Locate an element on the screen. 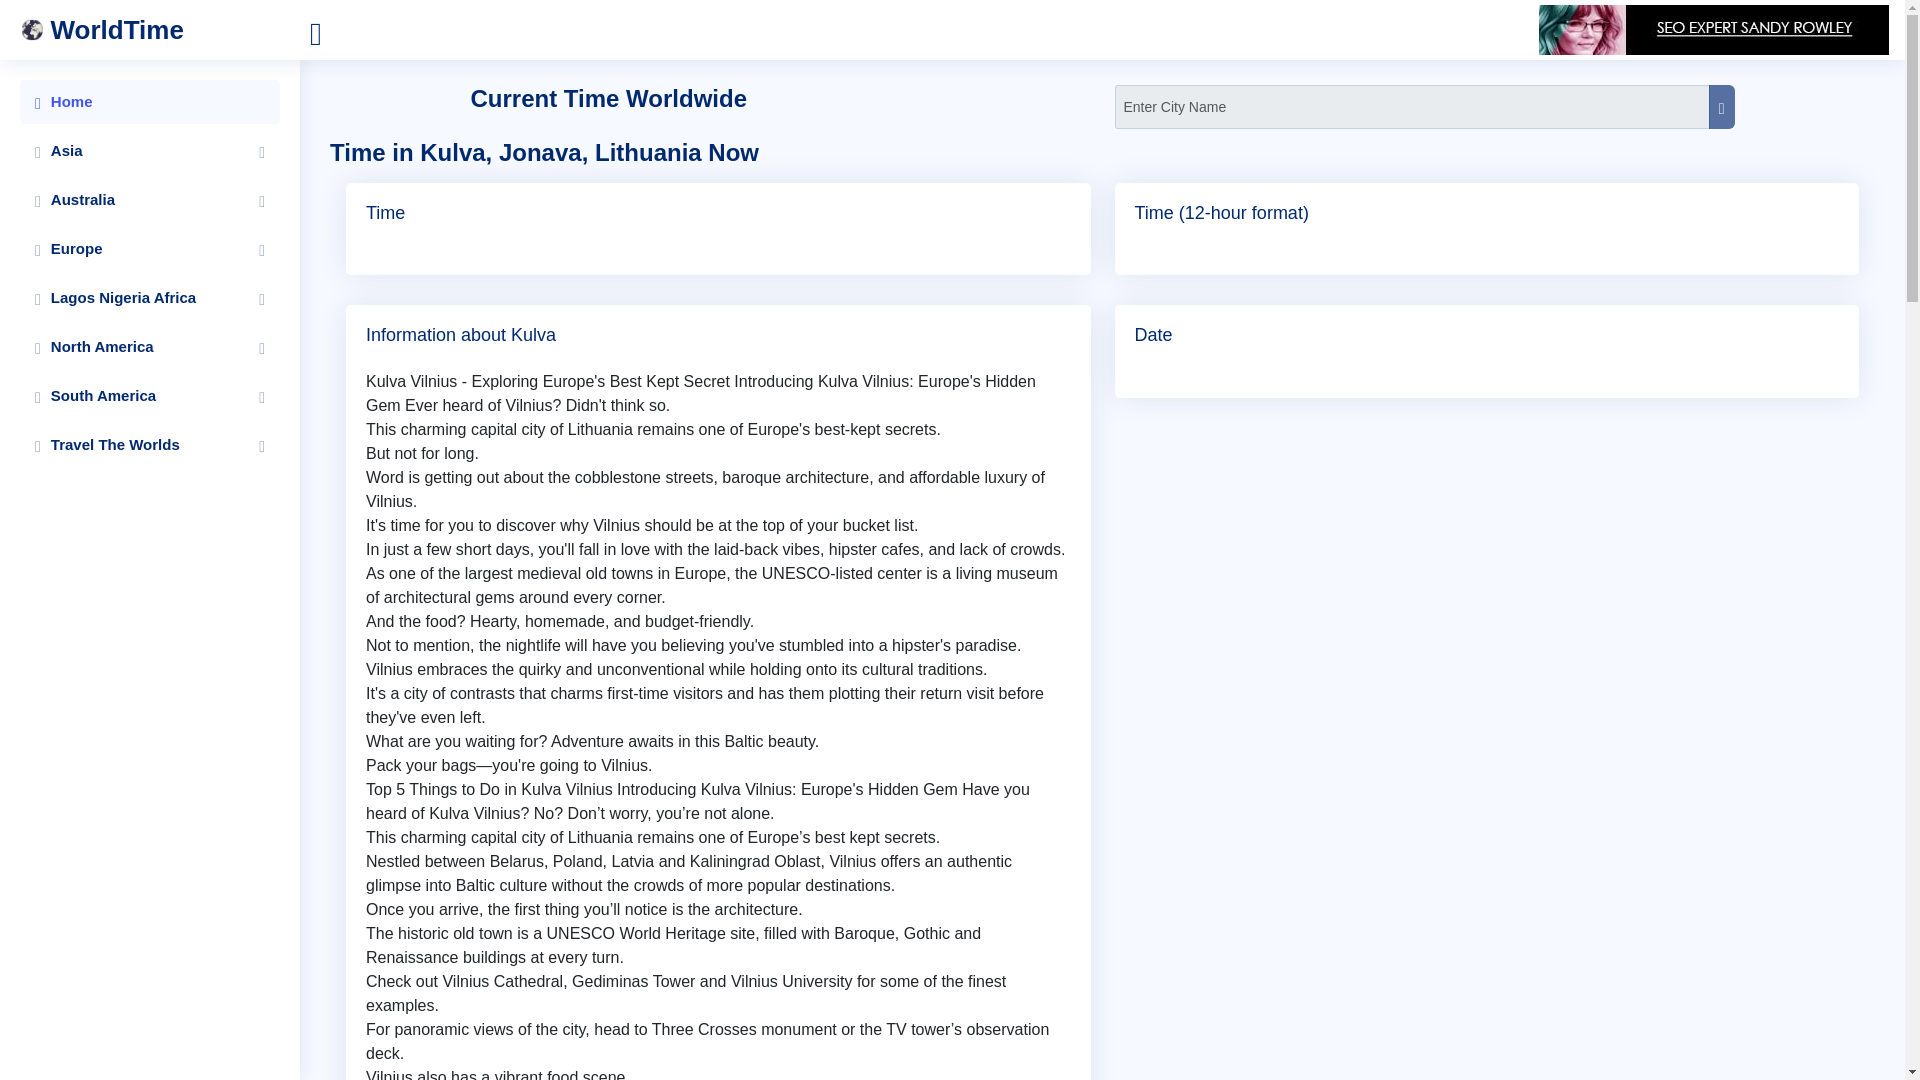 The image size is (1920, 1080). Home is located at coordinates (150, 102).